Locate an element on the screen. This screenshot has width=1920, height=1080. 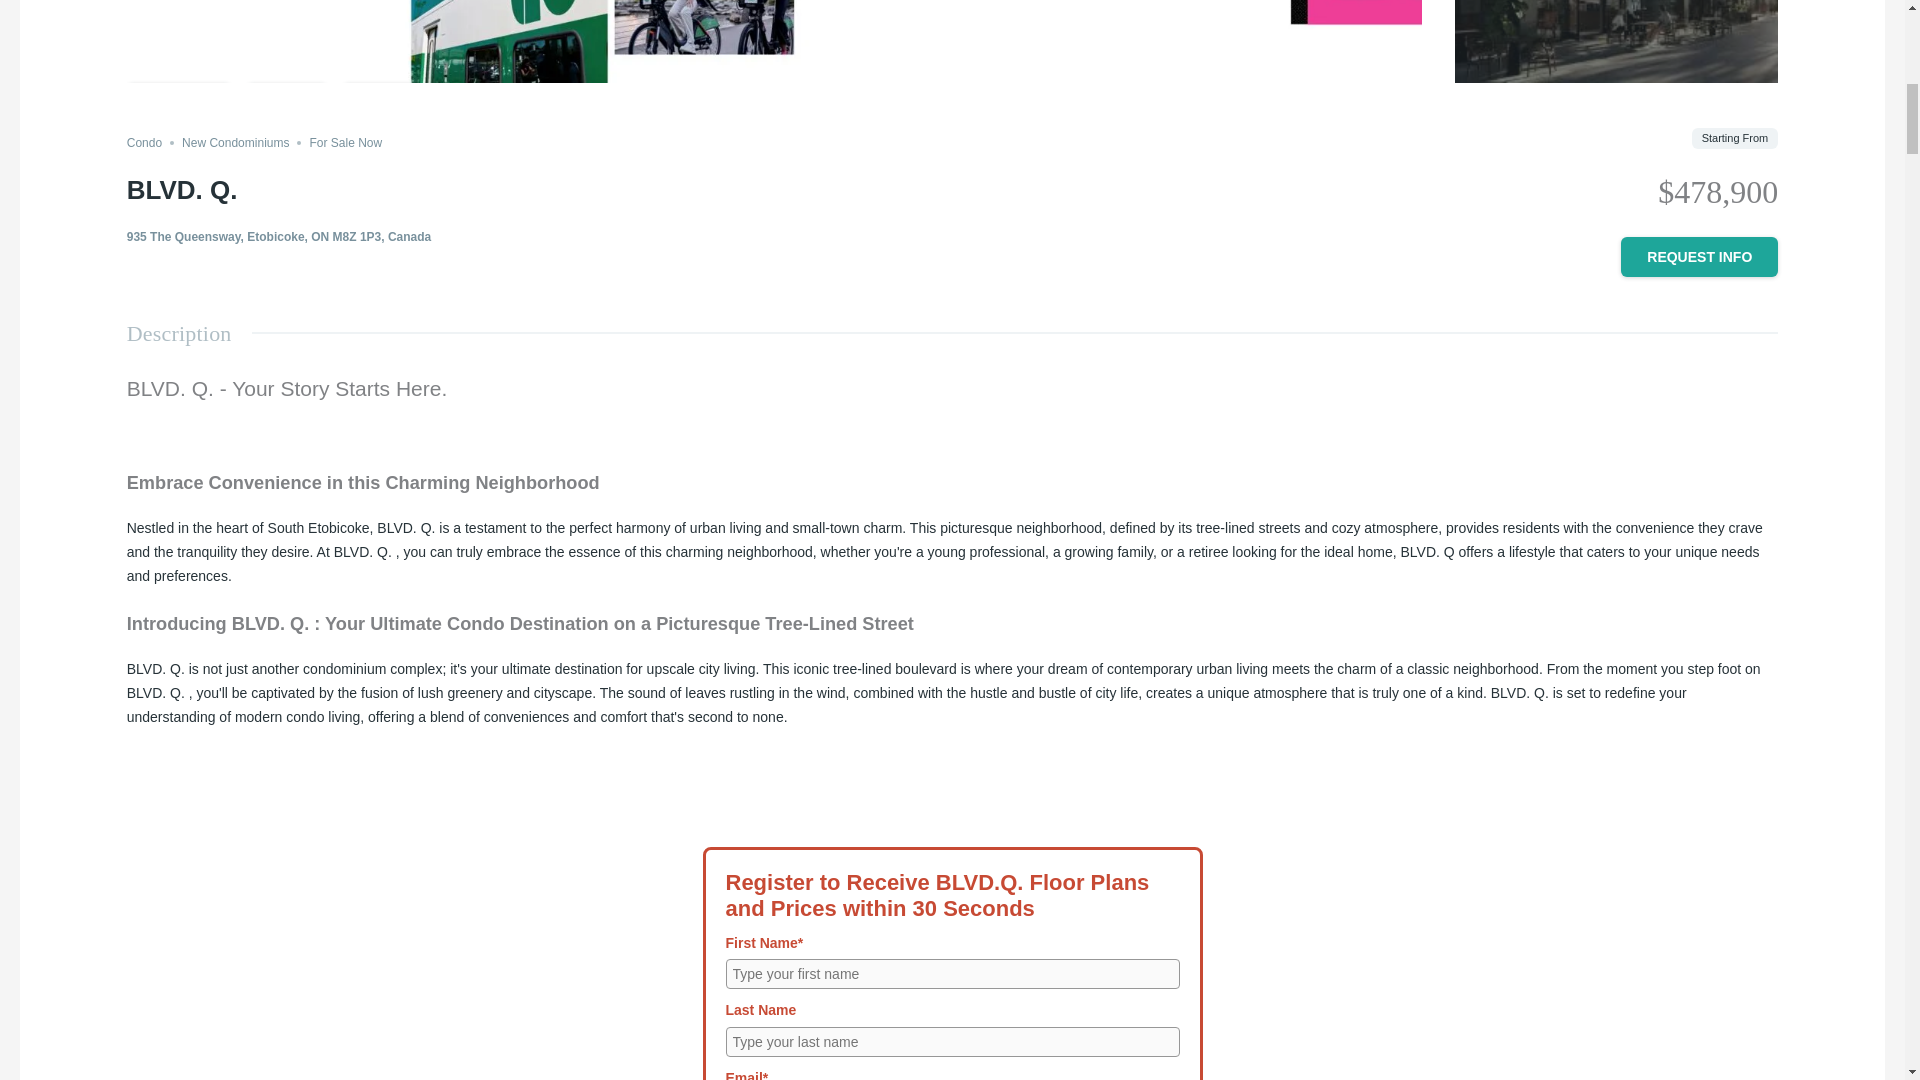
REQUEST INFO is located at coordinates (1698, 256).